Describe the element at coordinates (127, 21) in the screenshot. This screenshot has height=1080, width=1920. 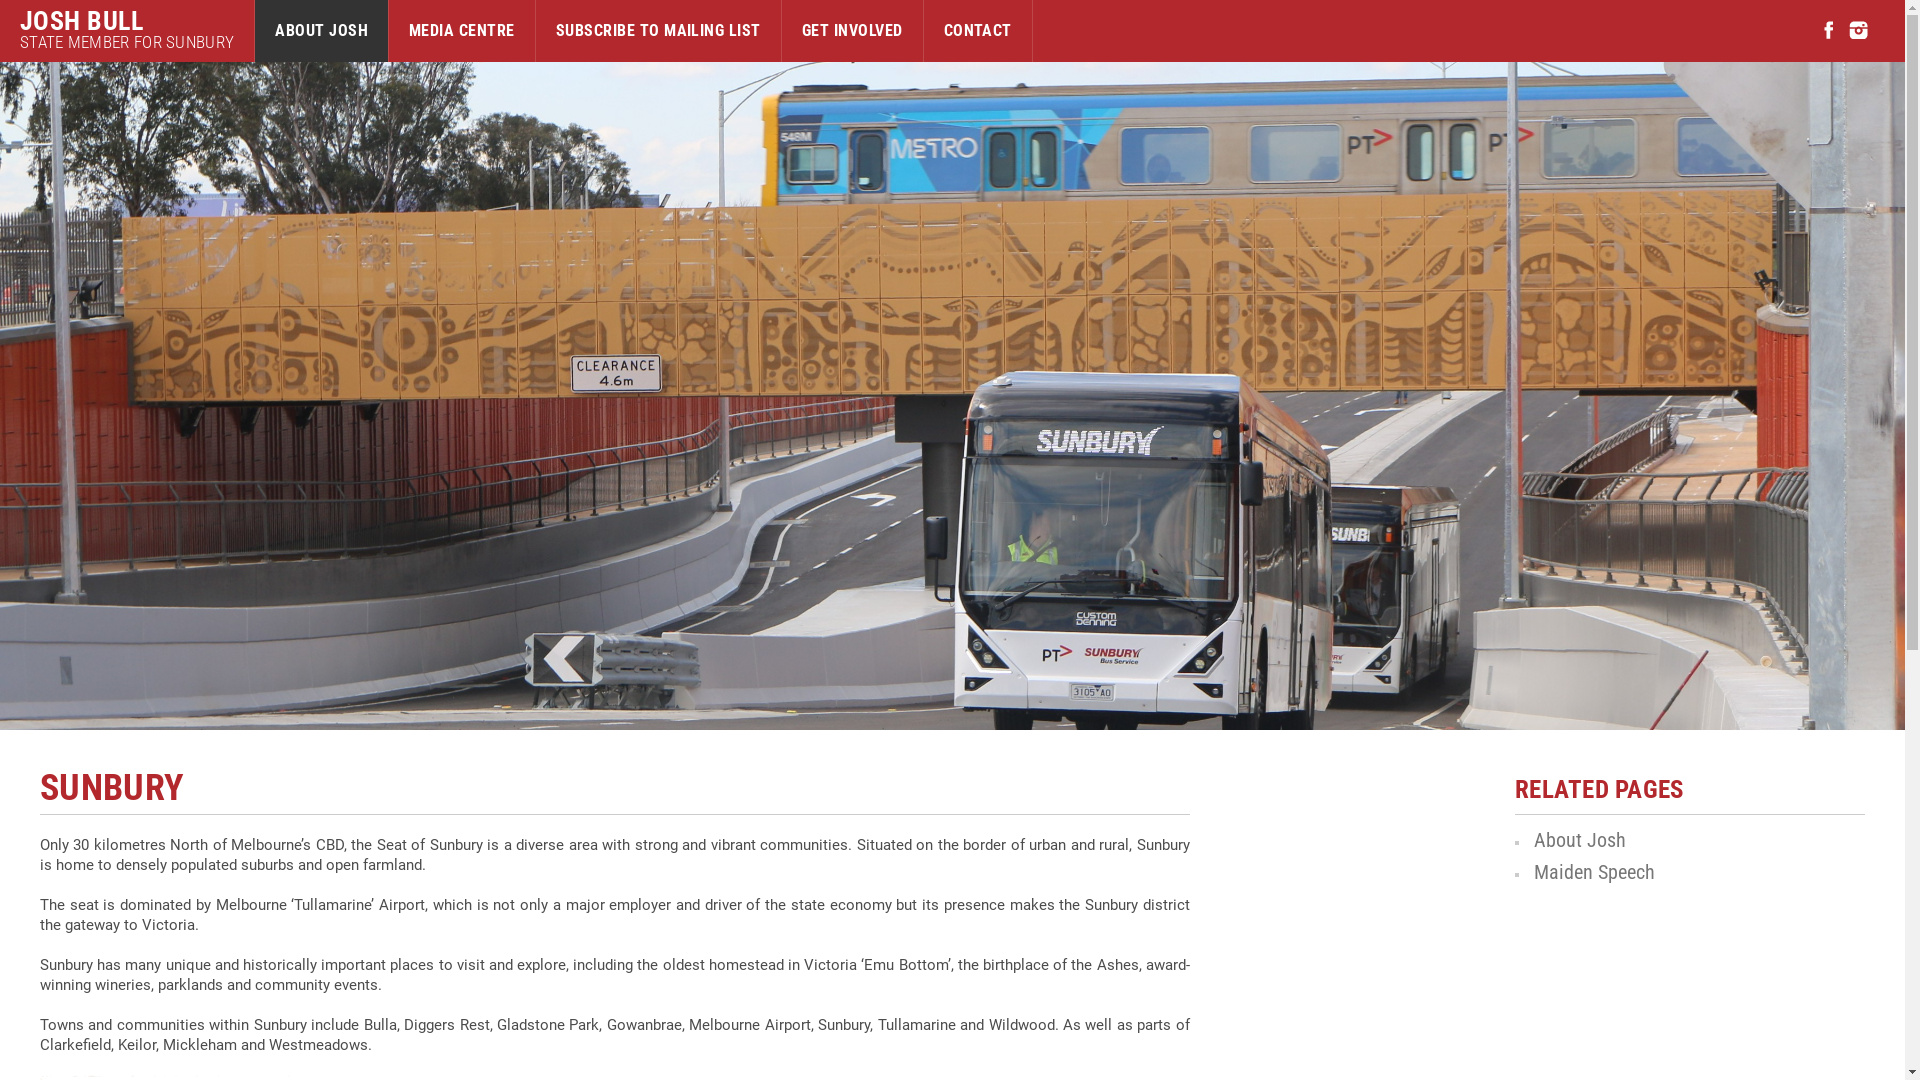
I see `JOSH BULL` at that location.